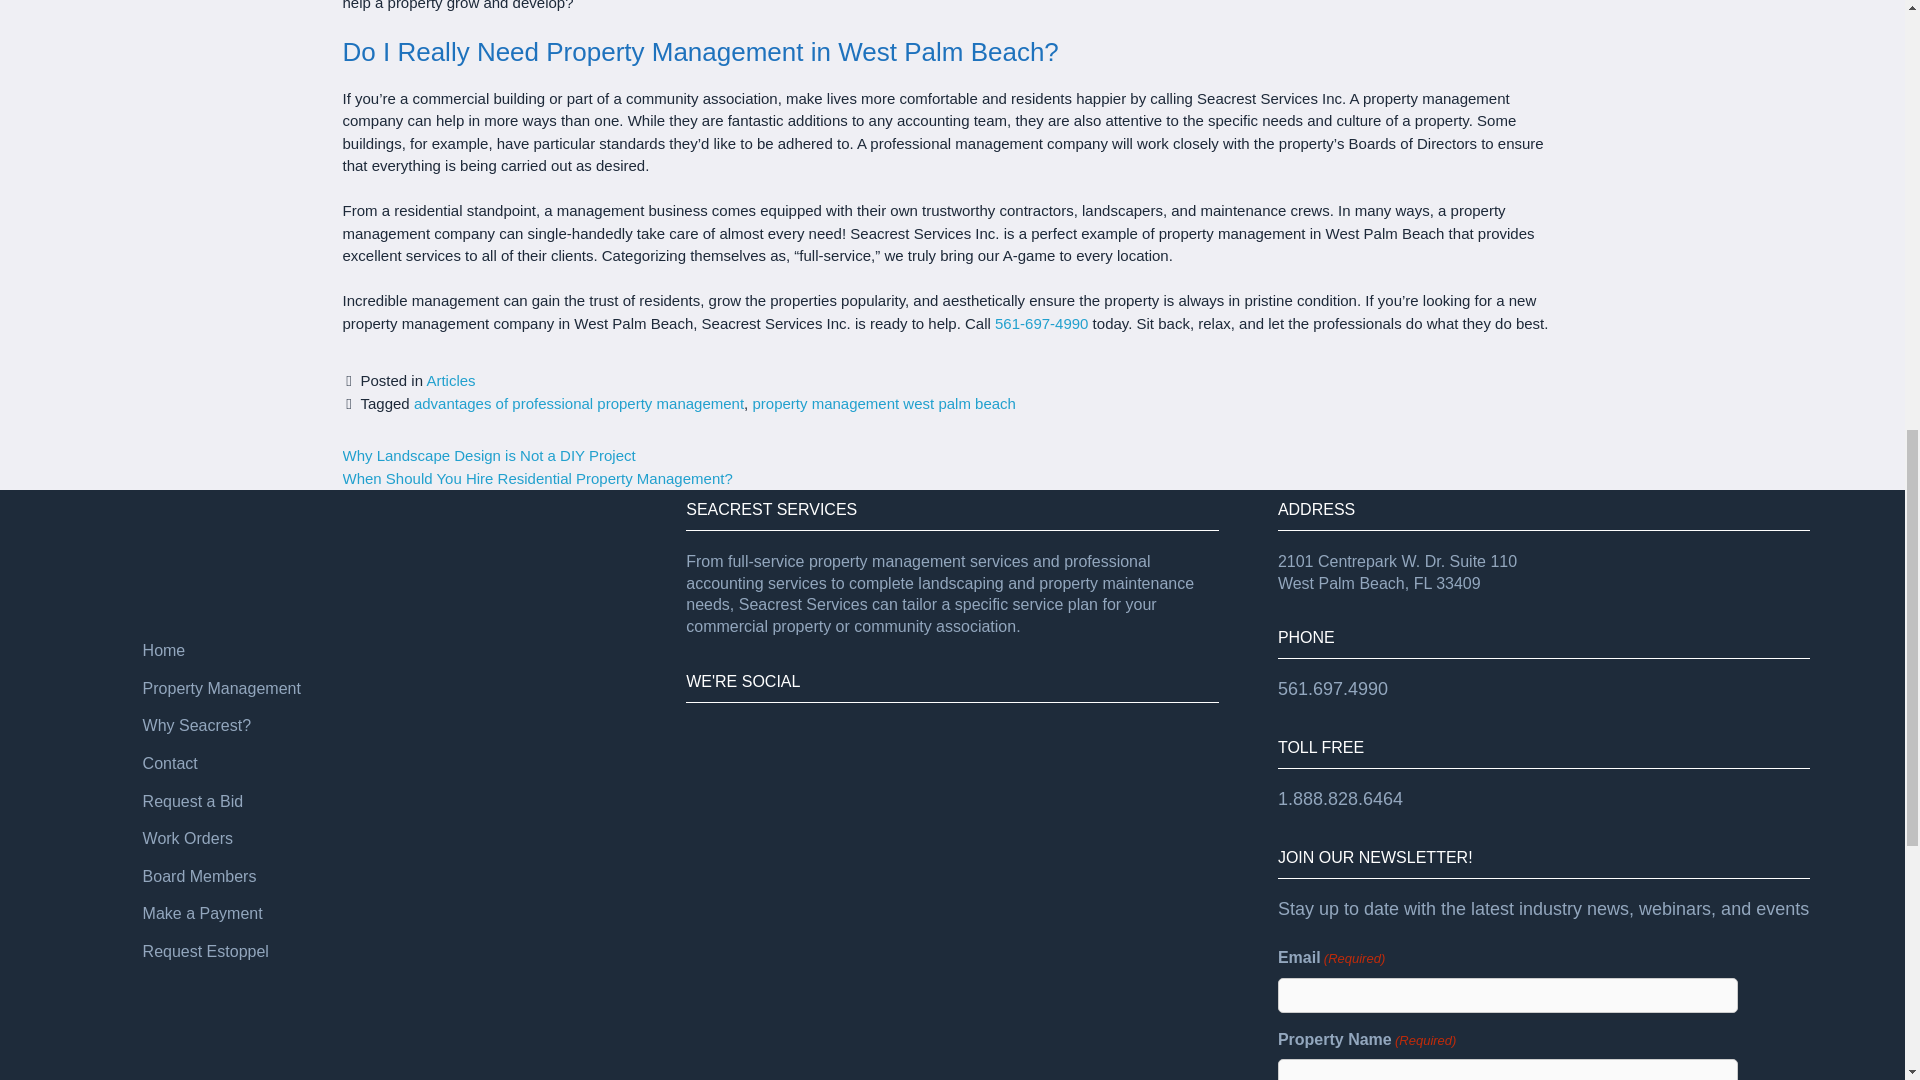 The height and width of the screenshot is (1080, 1920). Describe the element at coordinates (450, 380) in the screenshot. I see `Articles` at that location.